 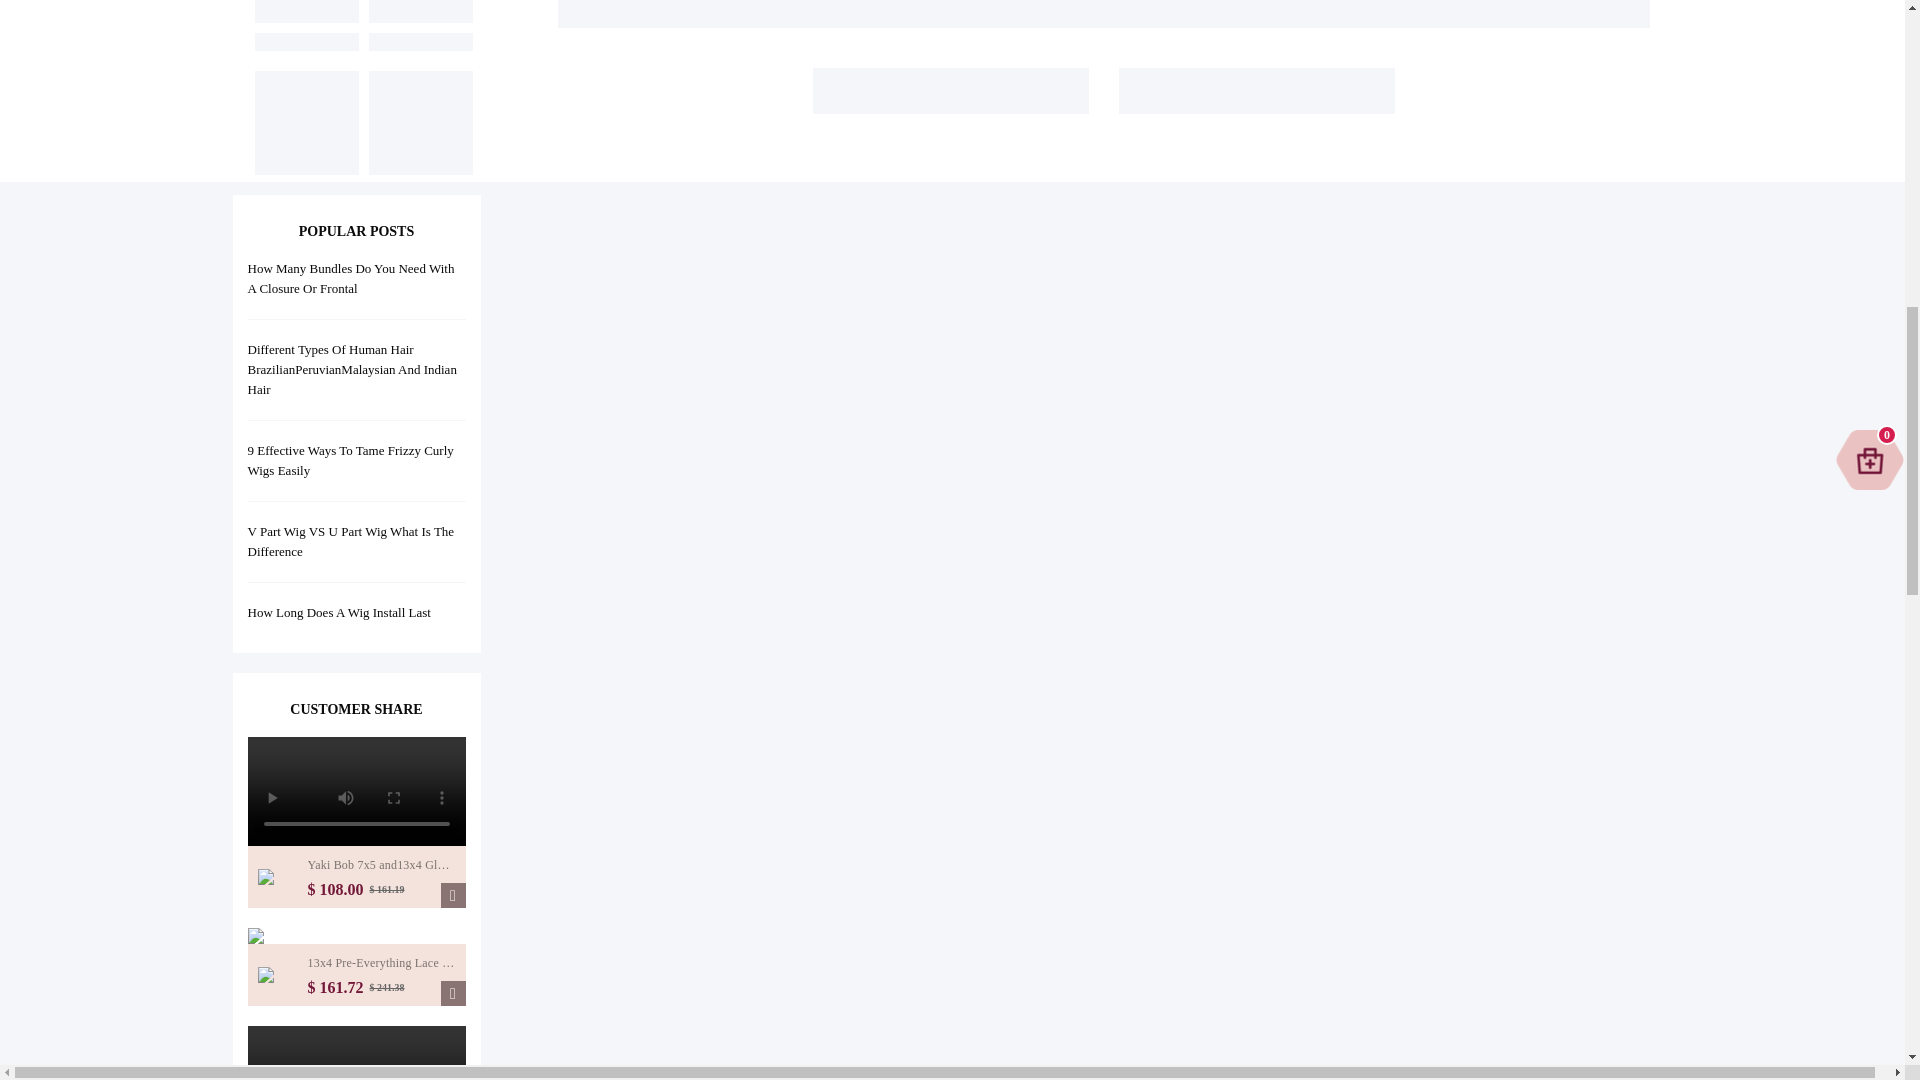 What do you see at coordinates (351, 278) in the screenshot?
I see `How Many Bundles Do You Need With A Closure Or Frontal` at bounding box center [351, 278].